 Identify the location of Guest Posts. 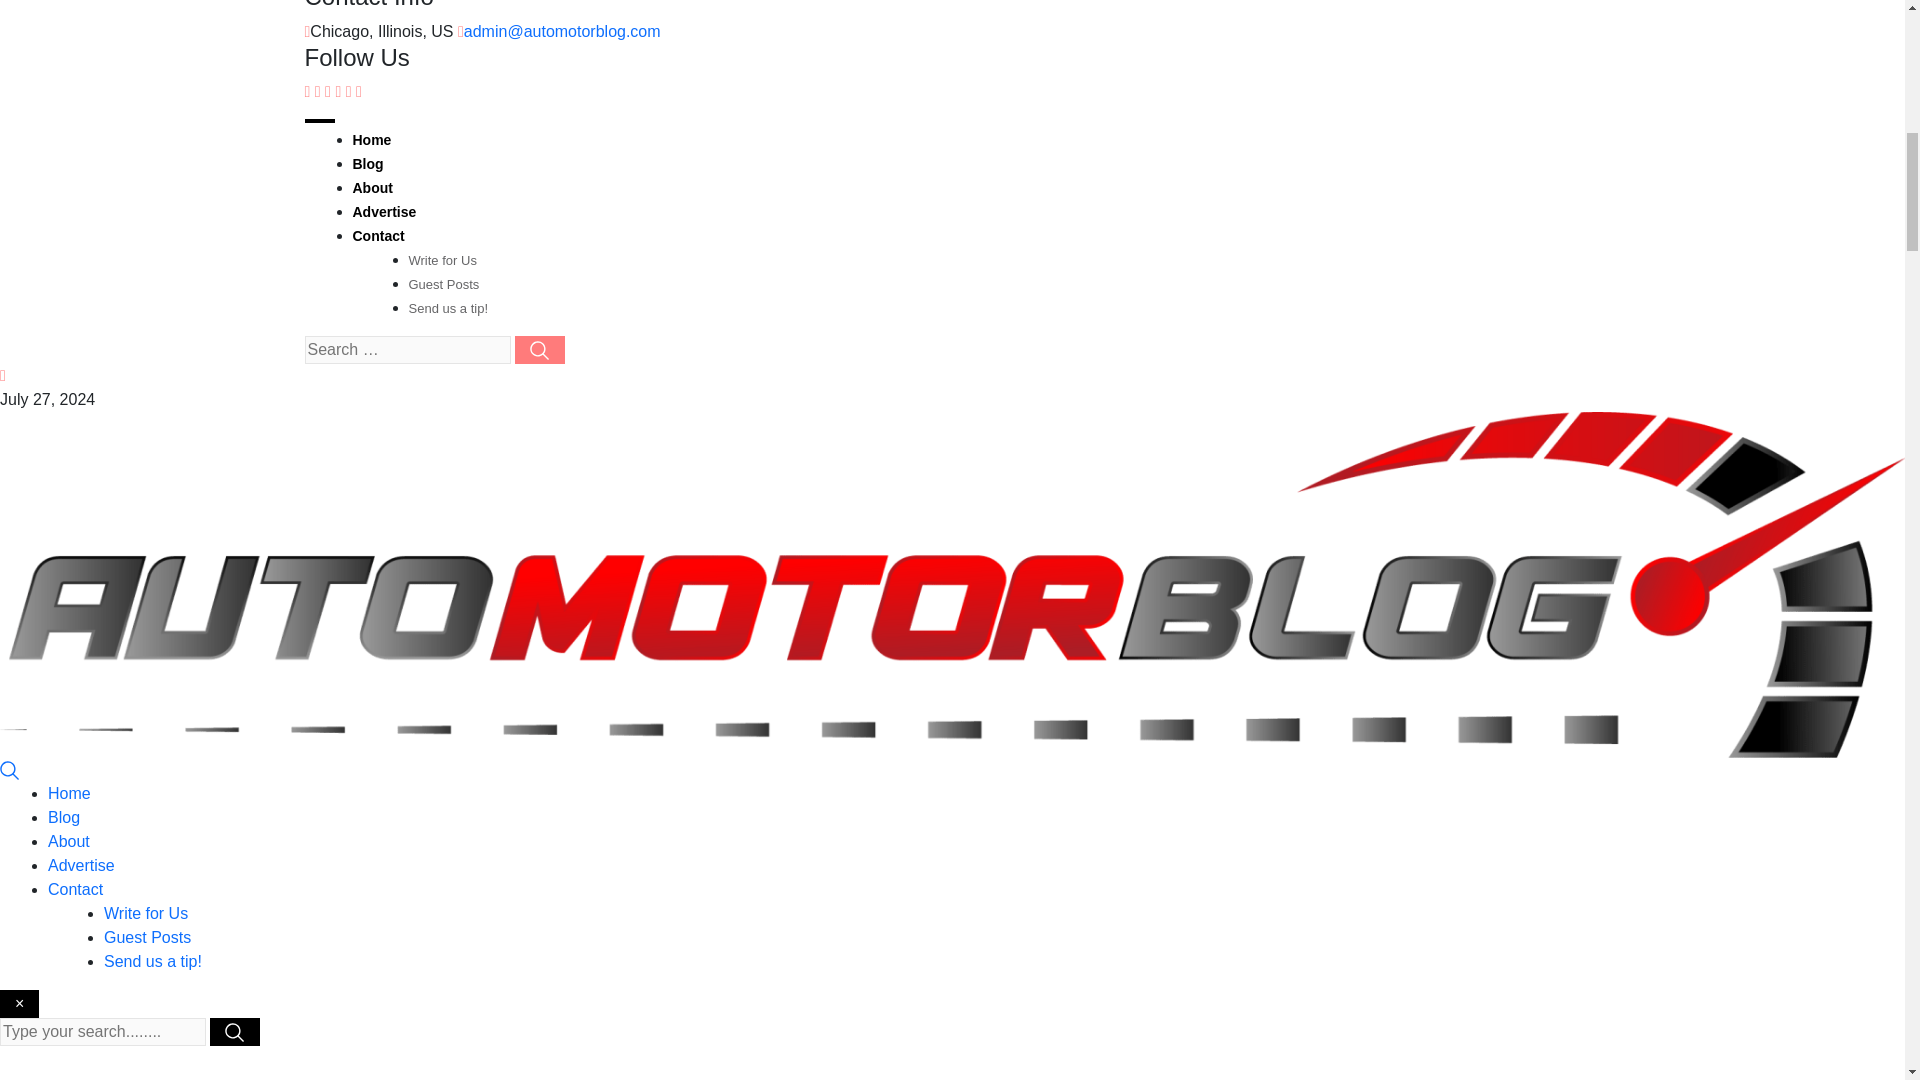
(146, 937).